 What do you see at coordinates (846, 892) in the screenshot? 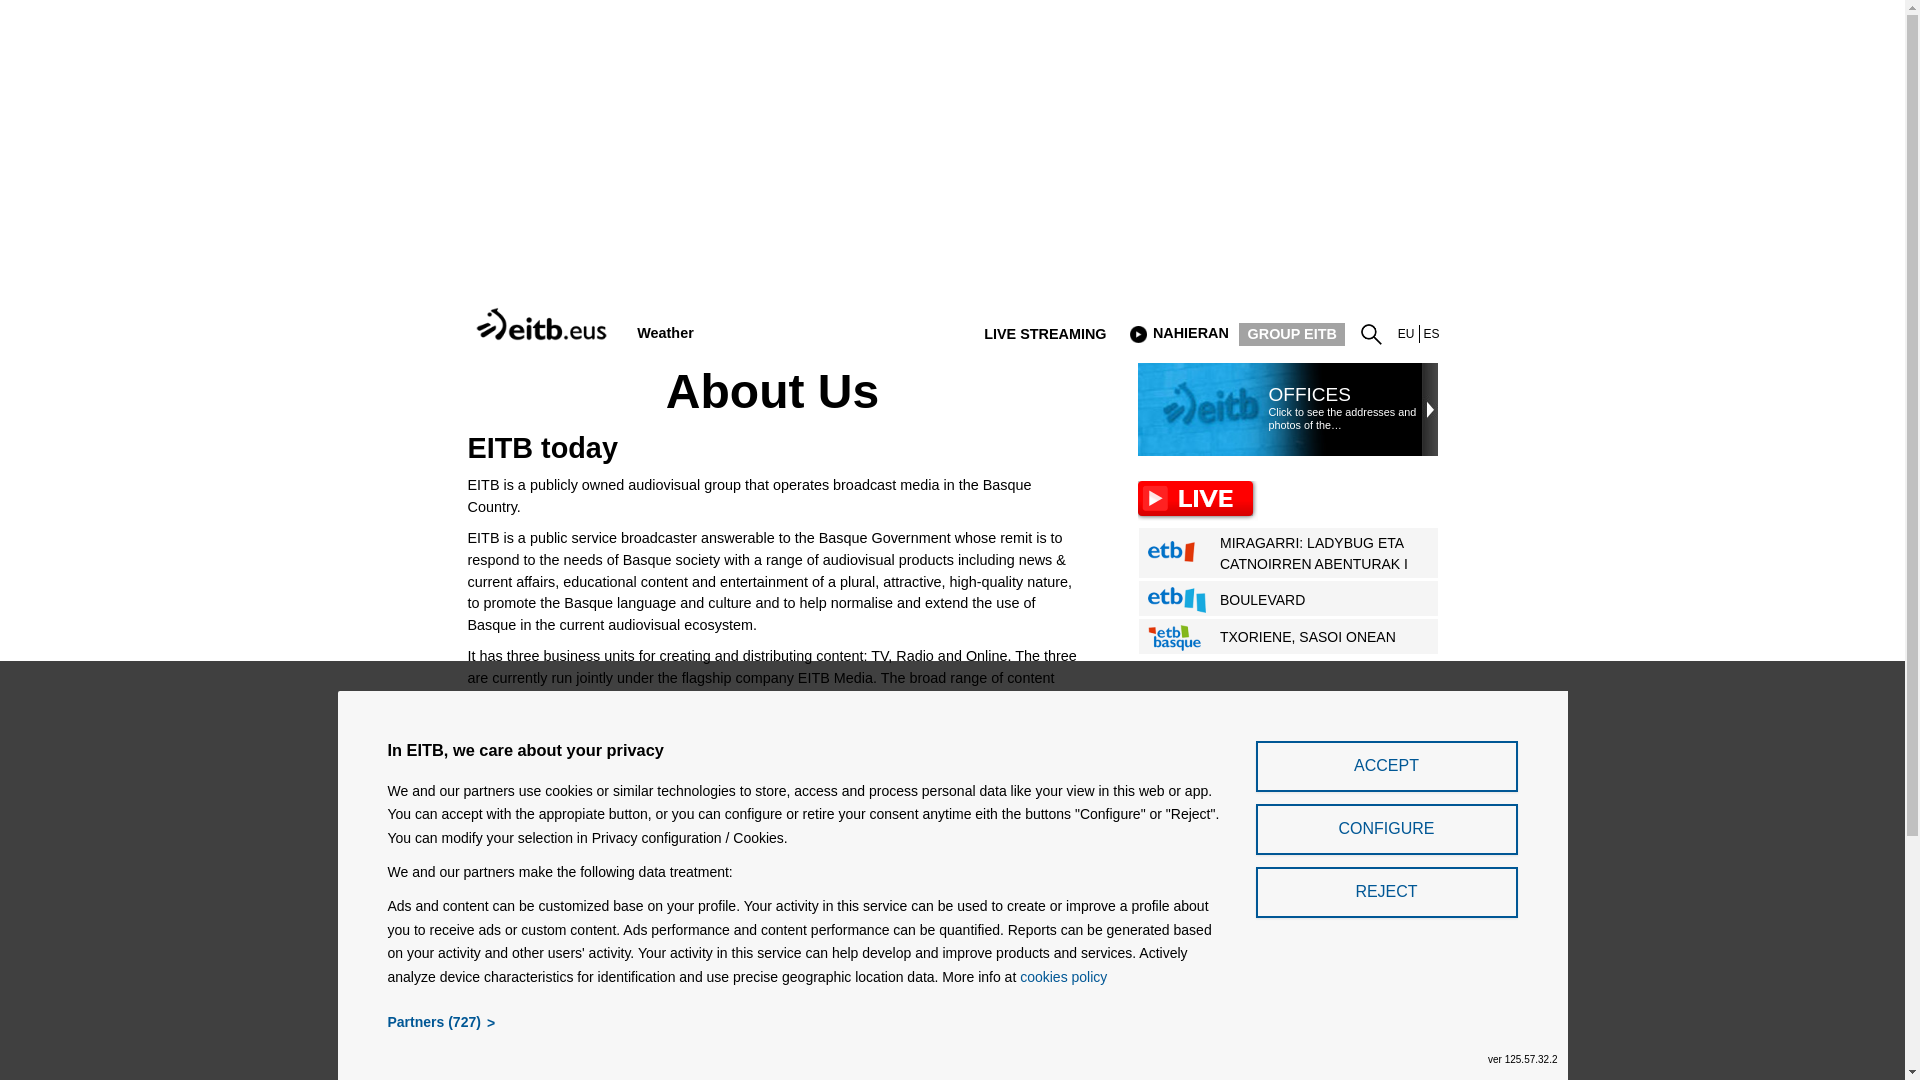
I see `BOULEVARD` at bounding box center [846, 892].